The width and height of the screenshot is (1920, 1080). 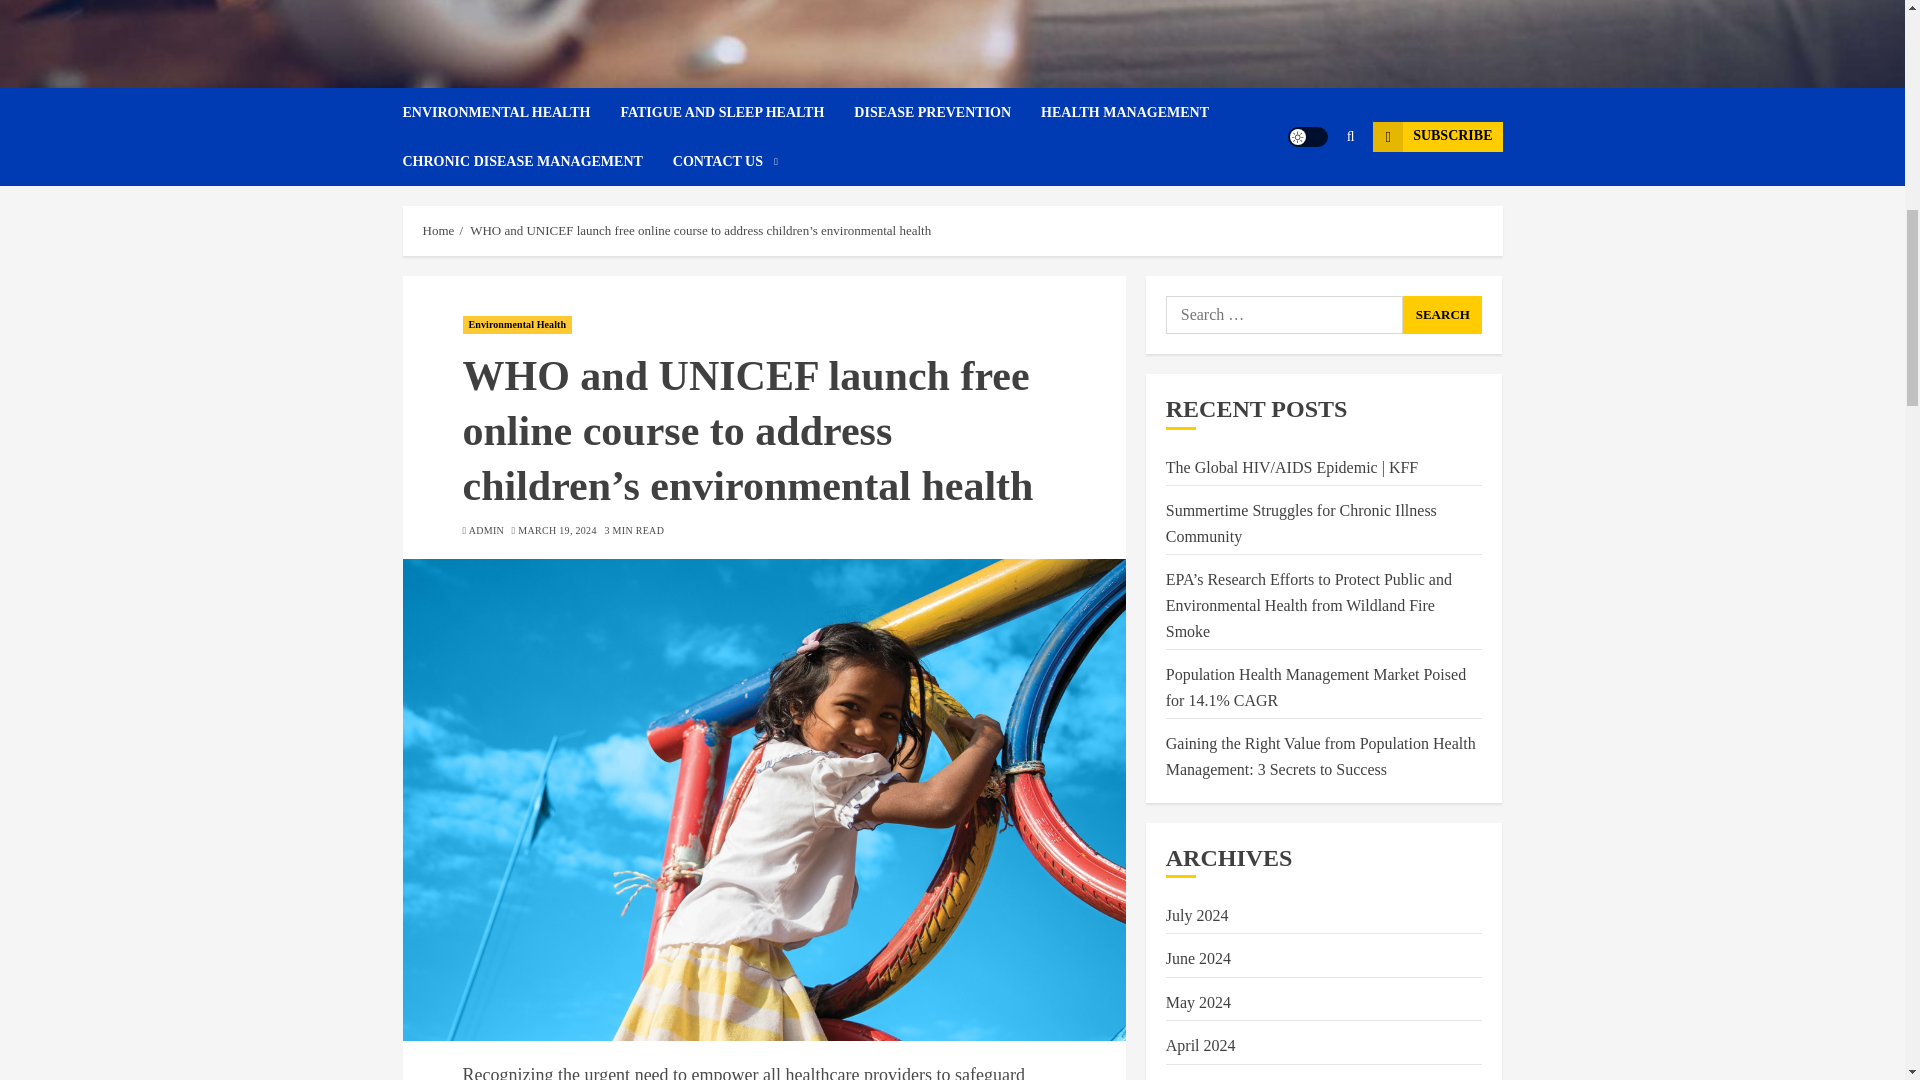 What do you see at coordinates (1139, 112) in the screenshot?
I see `HEALTH MANAGEMENT` at bounding box center [1139, 112].